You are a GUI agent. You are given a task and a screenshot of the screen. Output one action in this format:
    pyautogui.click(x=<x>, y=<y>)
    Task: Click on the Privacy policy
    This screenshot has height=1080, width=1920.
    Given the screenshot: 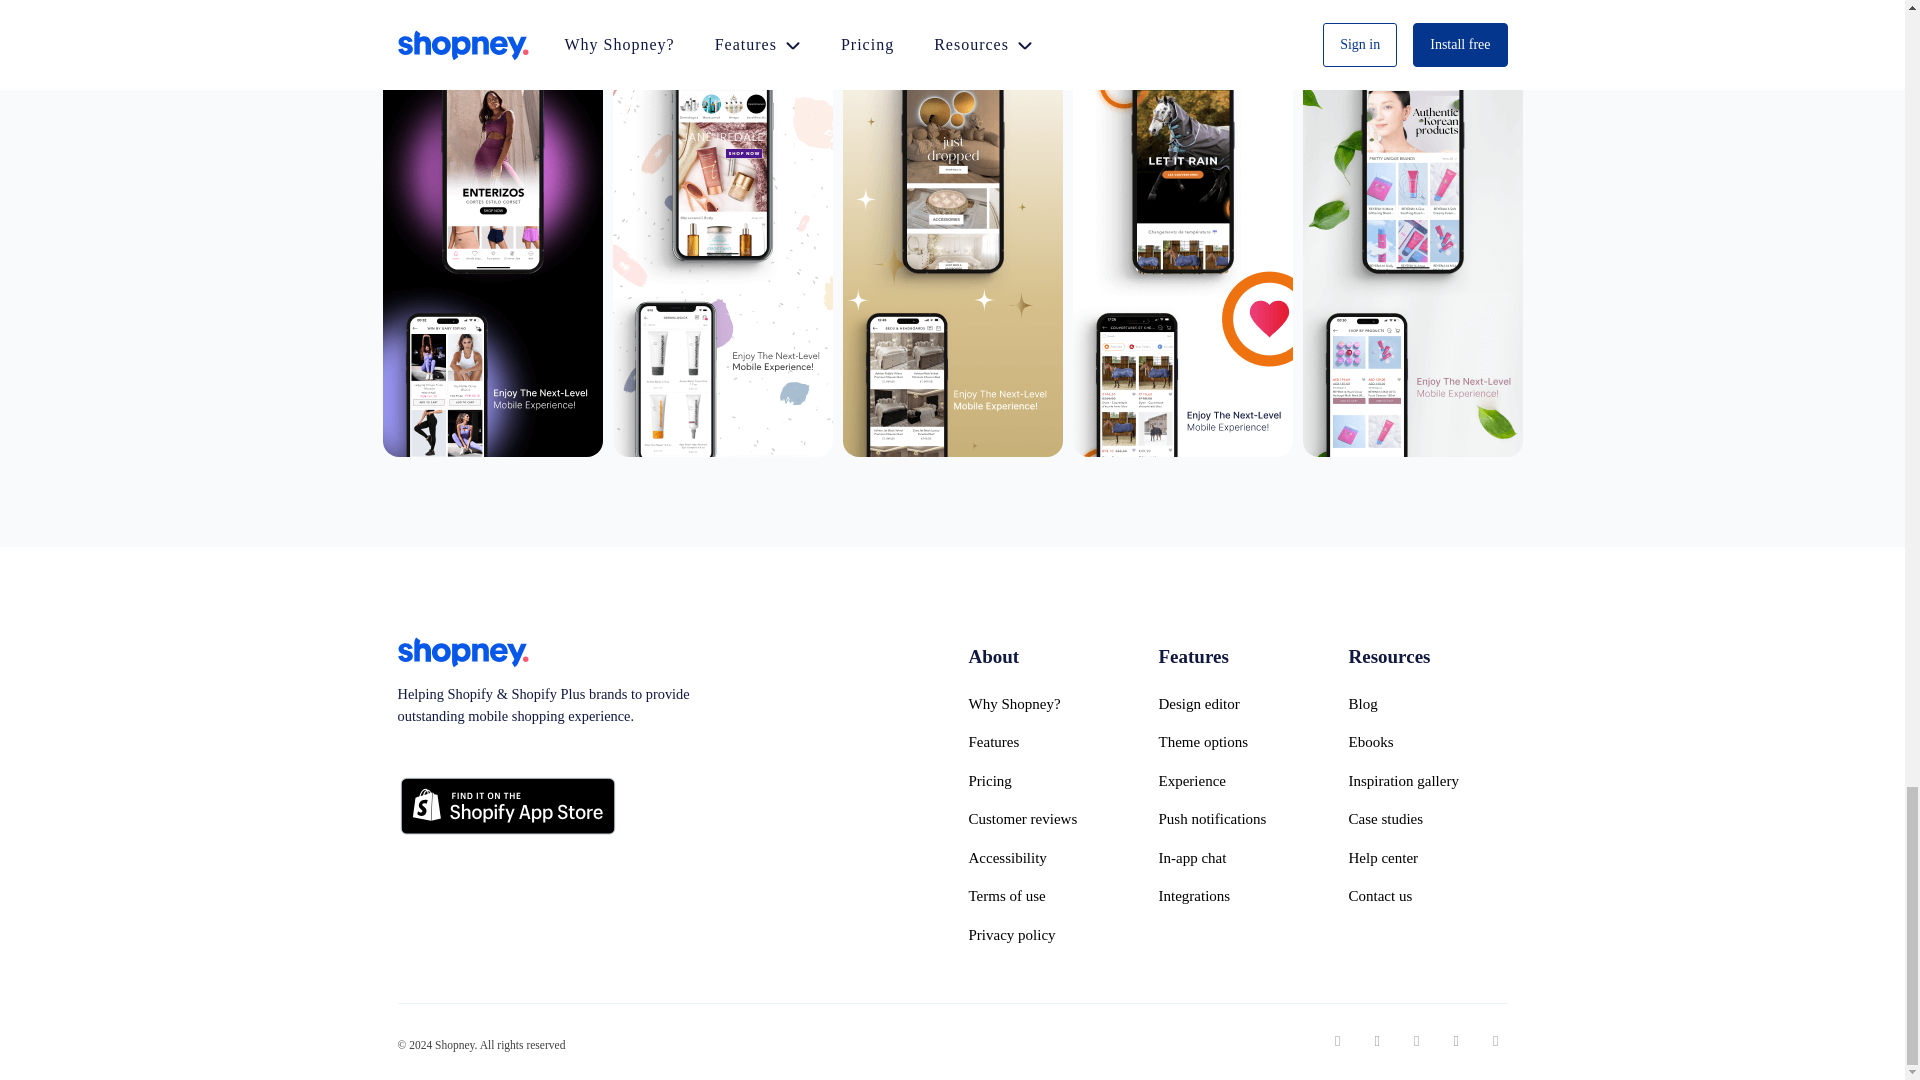 What is the action you would take?
    pyautogui.click(x=1046, y=934)
    